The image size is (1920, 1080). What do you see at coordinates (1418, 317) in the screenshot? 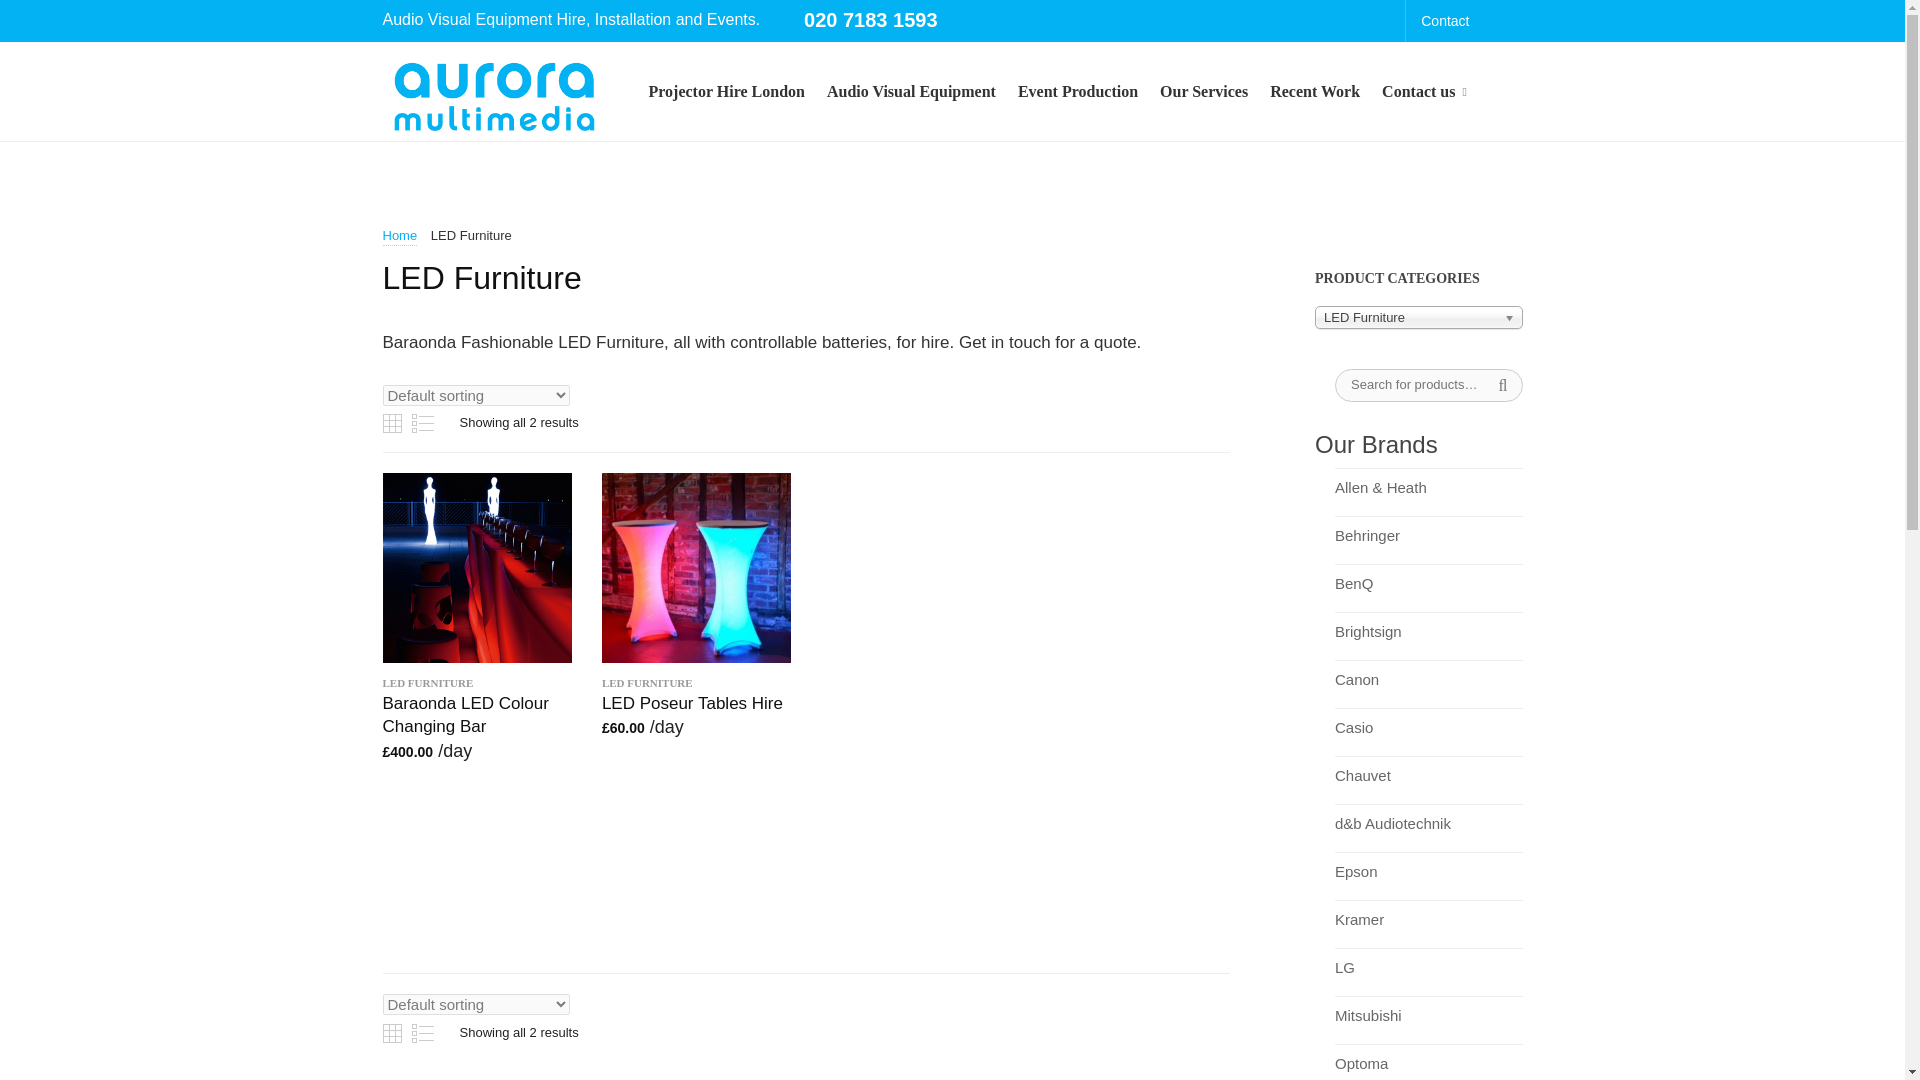
I see `LED Furniture` at bounding box center [1418, 317].